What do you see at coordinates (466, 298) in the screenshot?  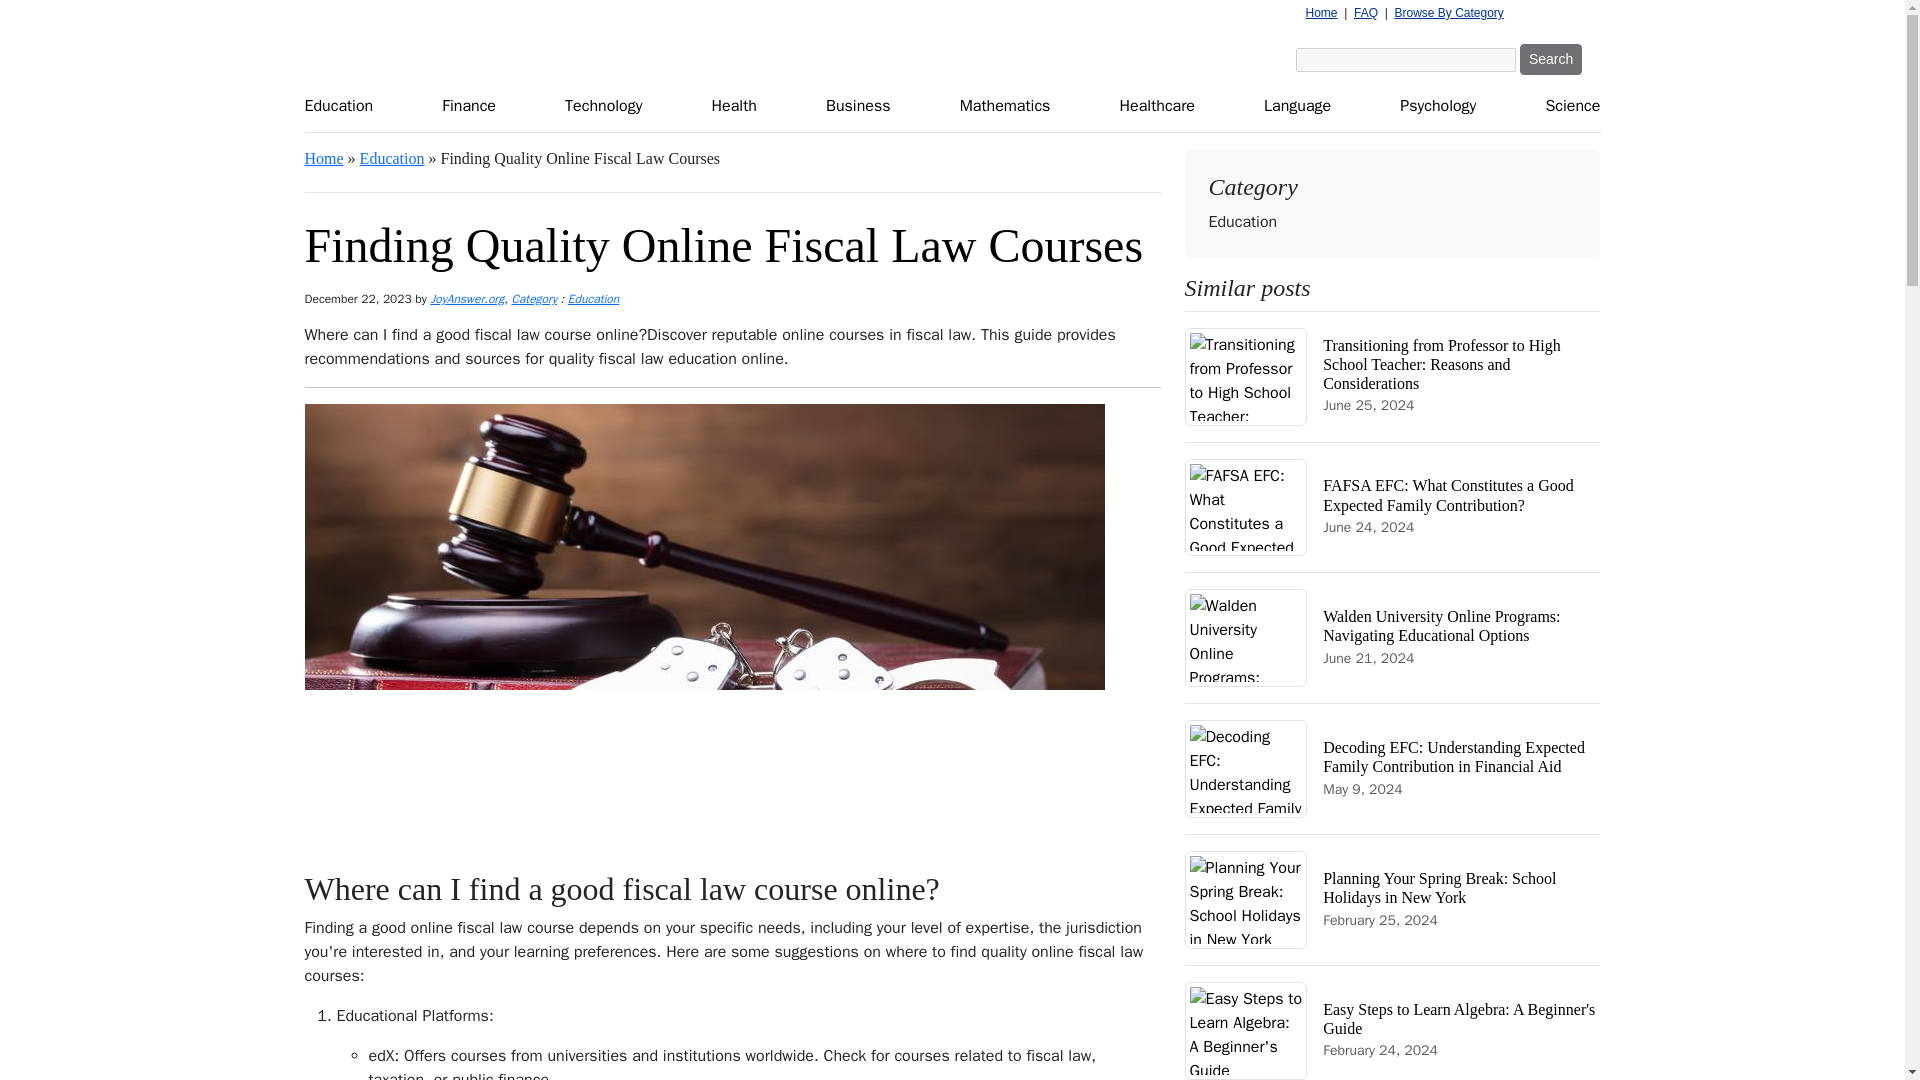 I see `JoyAnswer.org` at bounding box center [466, 298].